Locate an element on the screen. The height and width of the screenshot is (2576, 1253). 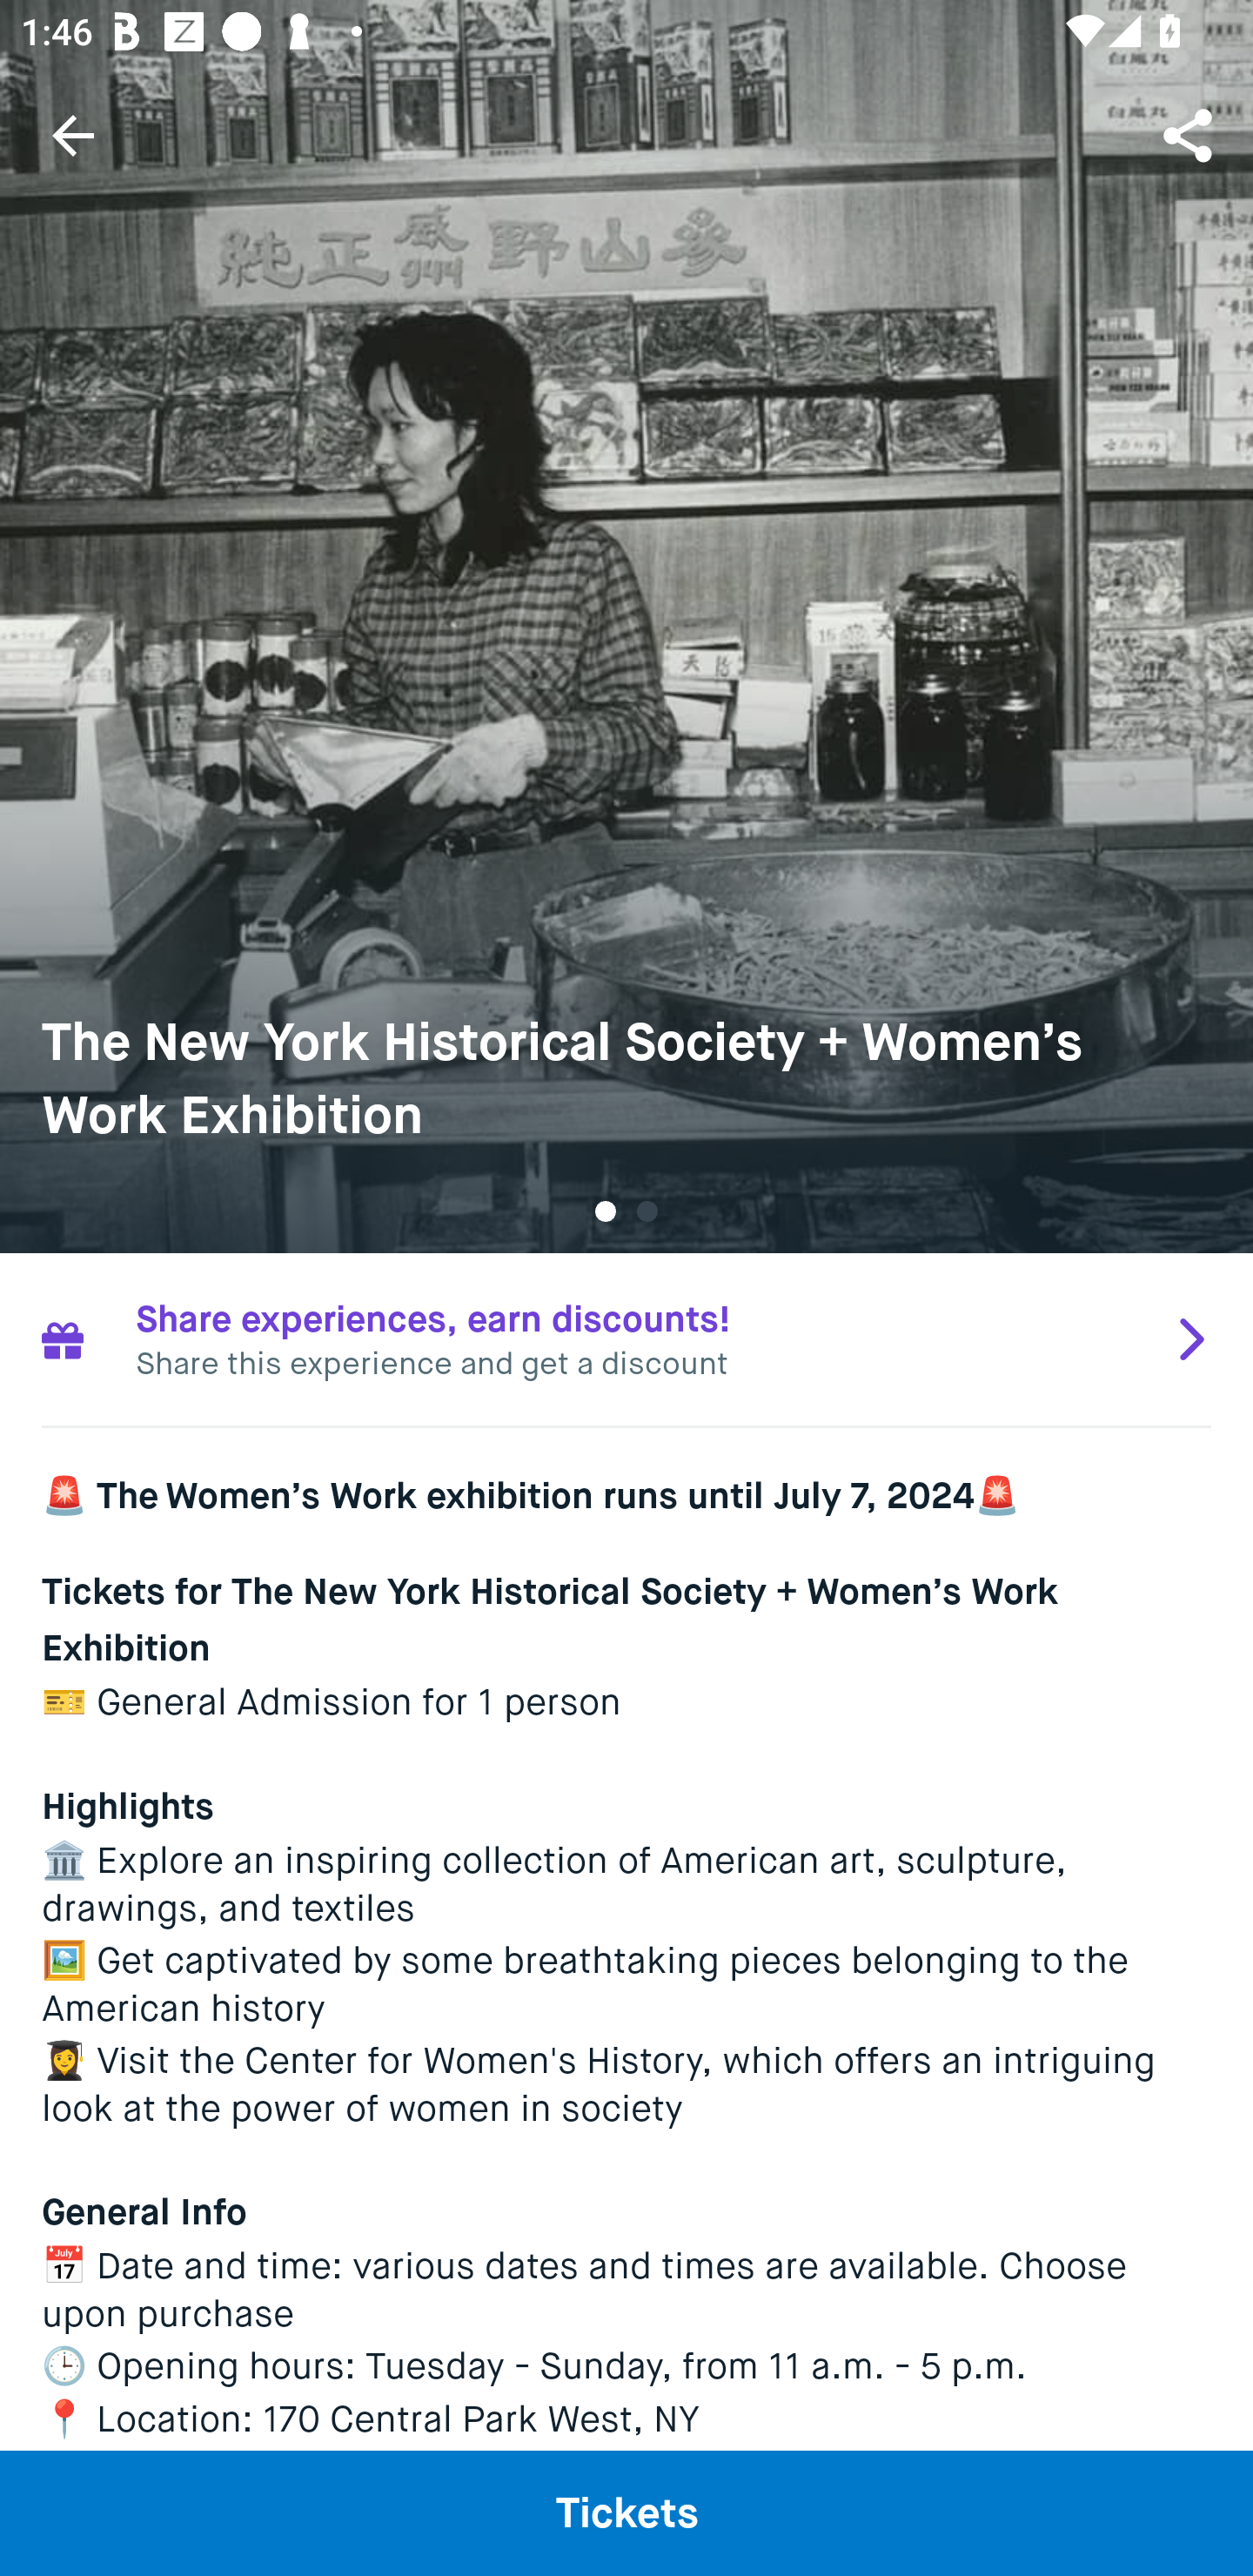
Tickets is located at coordinates (626, 2512).